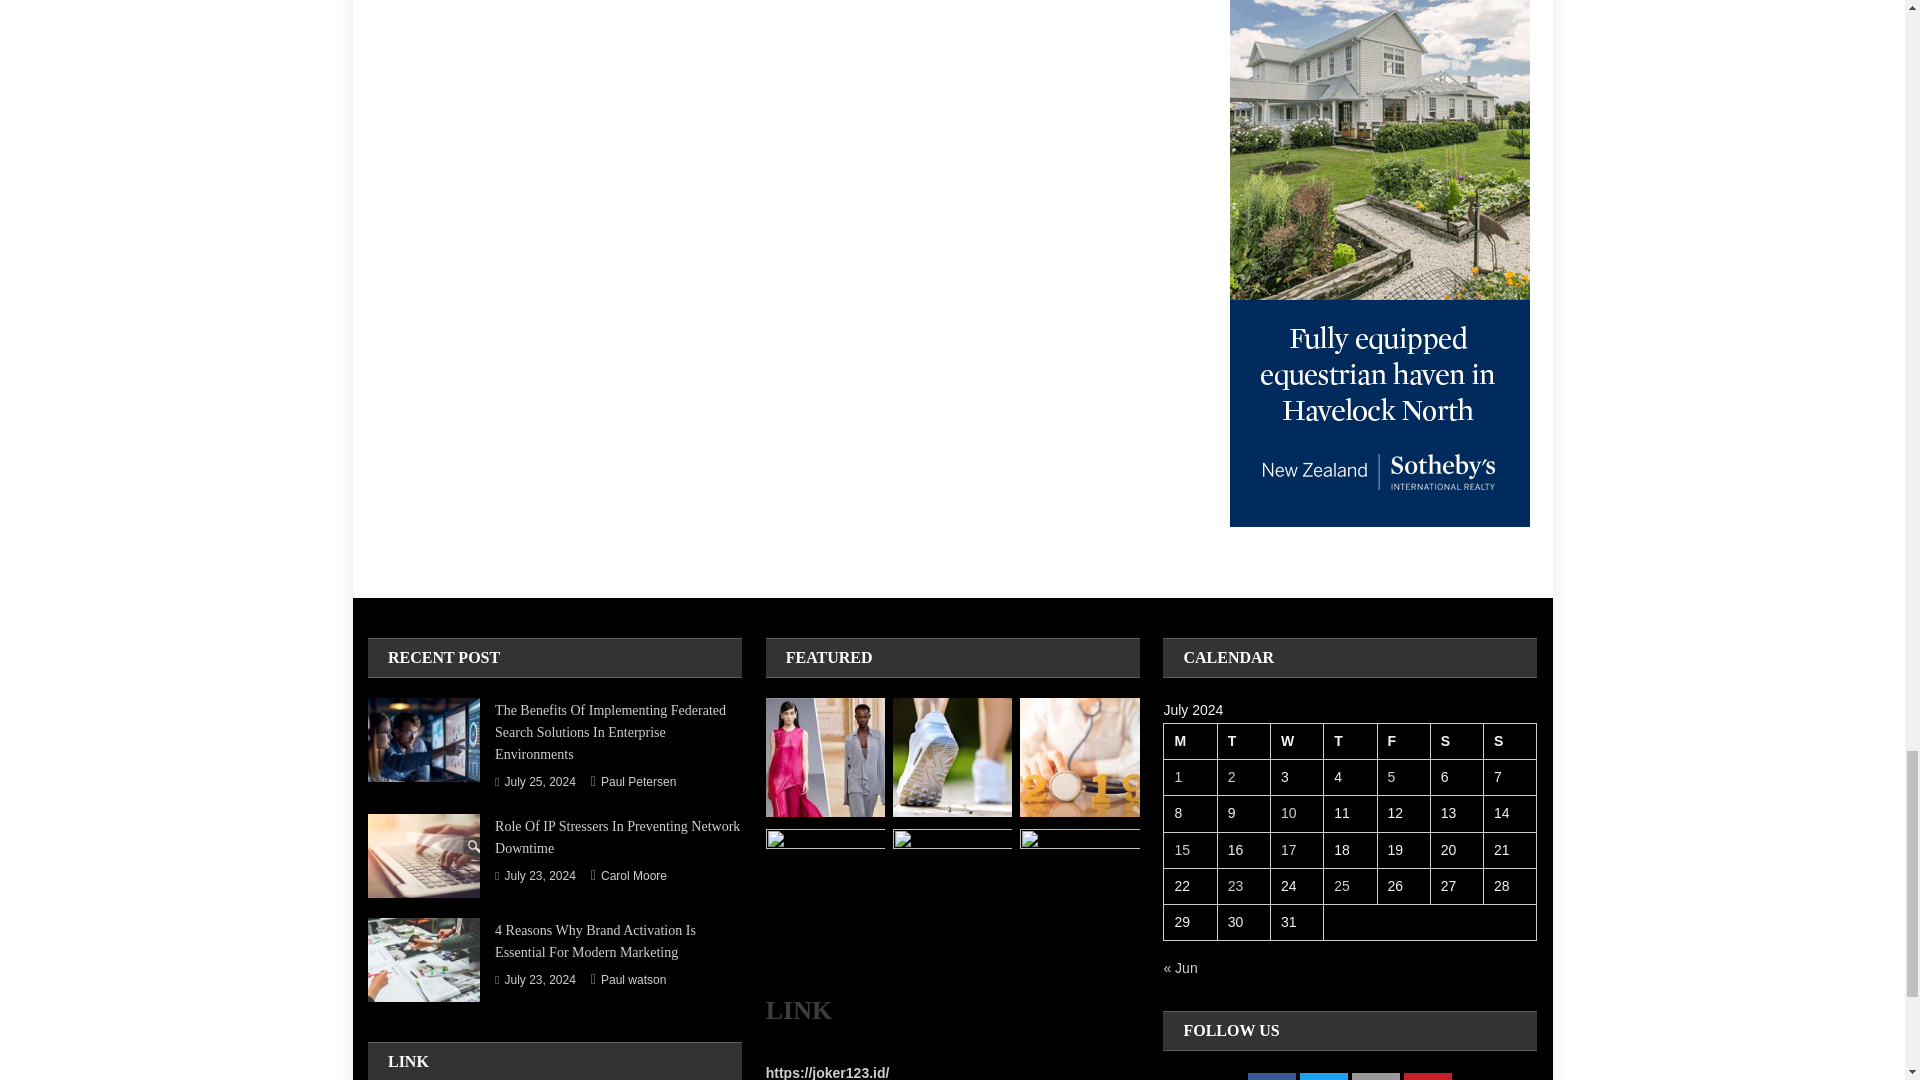 Image resolution: width=1920 pixels, height=1080 pixels. Describe the element at coordinates (1296, 742) in the screenshot. I see `Wednesday` at that location.